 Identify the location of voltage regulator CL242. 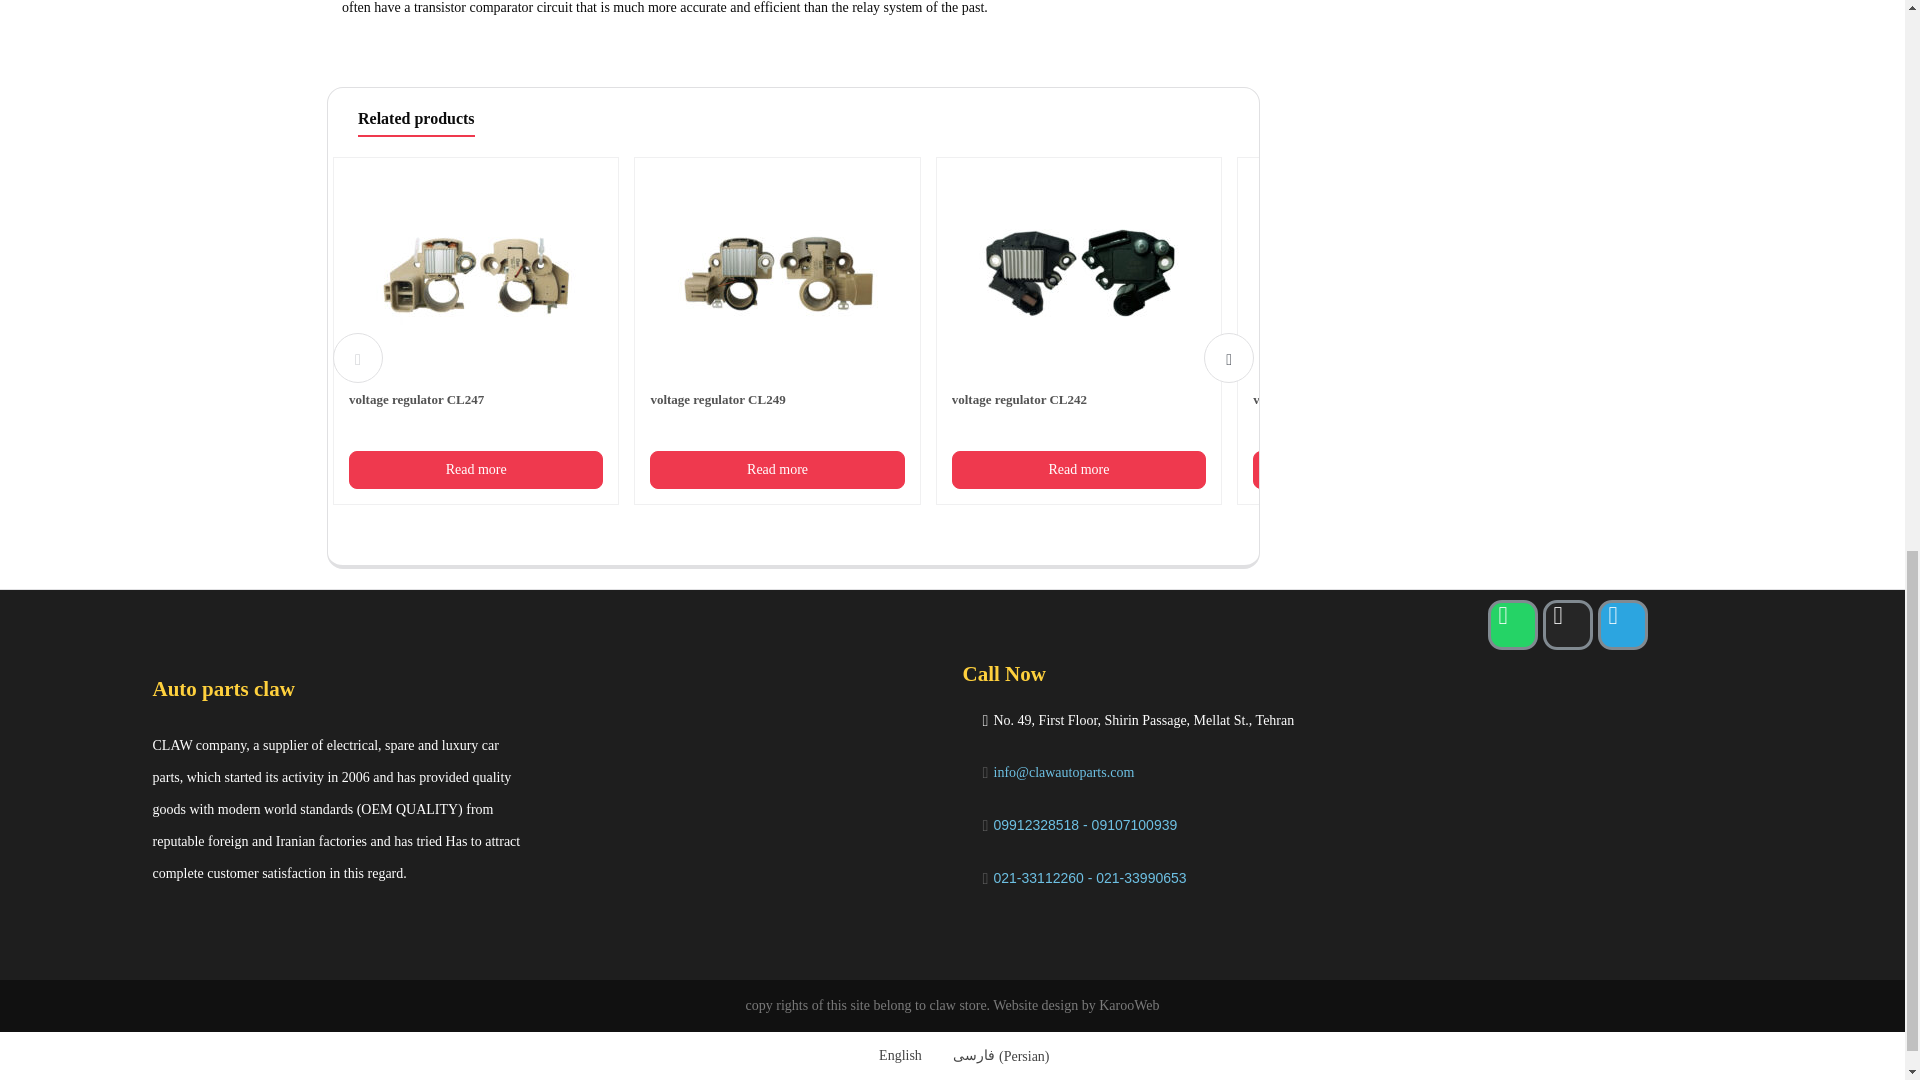
(1078, 304).